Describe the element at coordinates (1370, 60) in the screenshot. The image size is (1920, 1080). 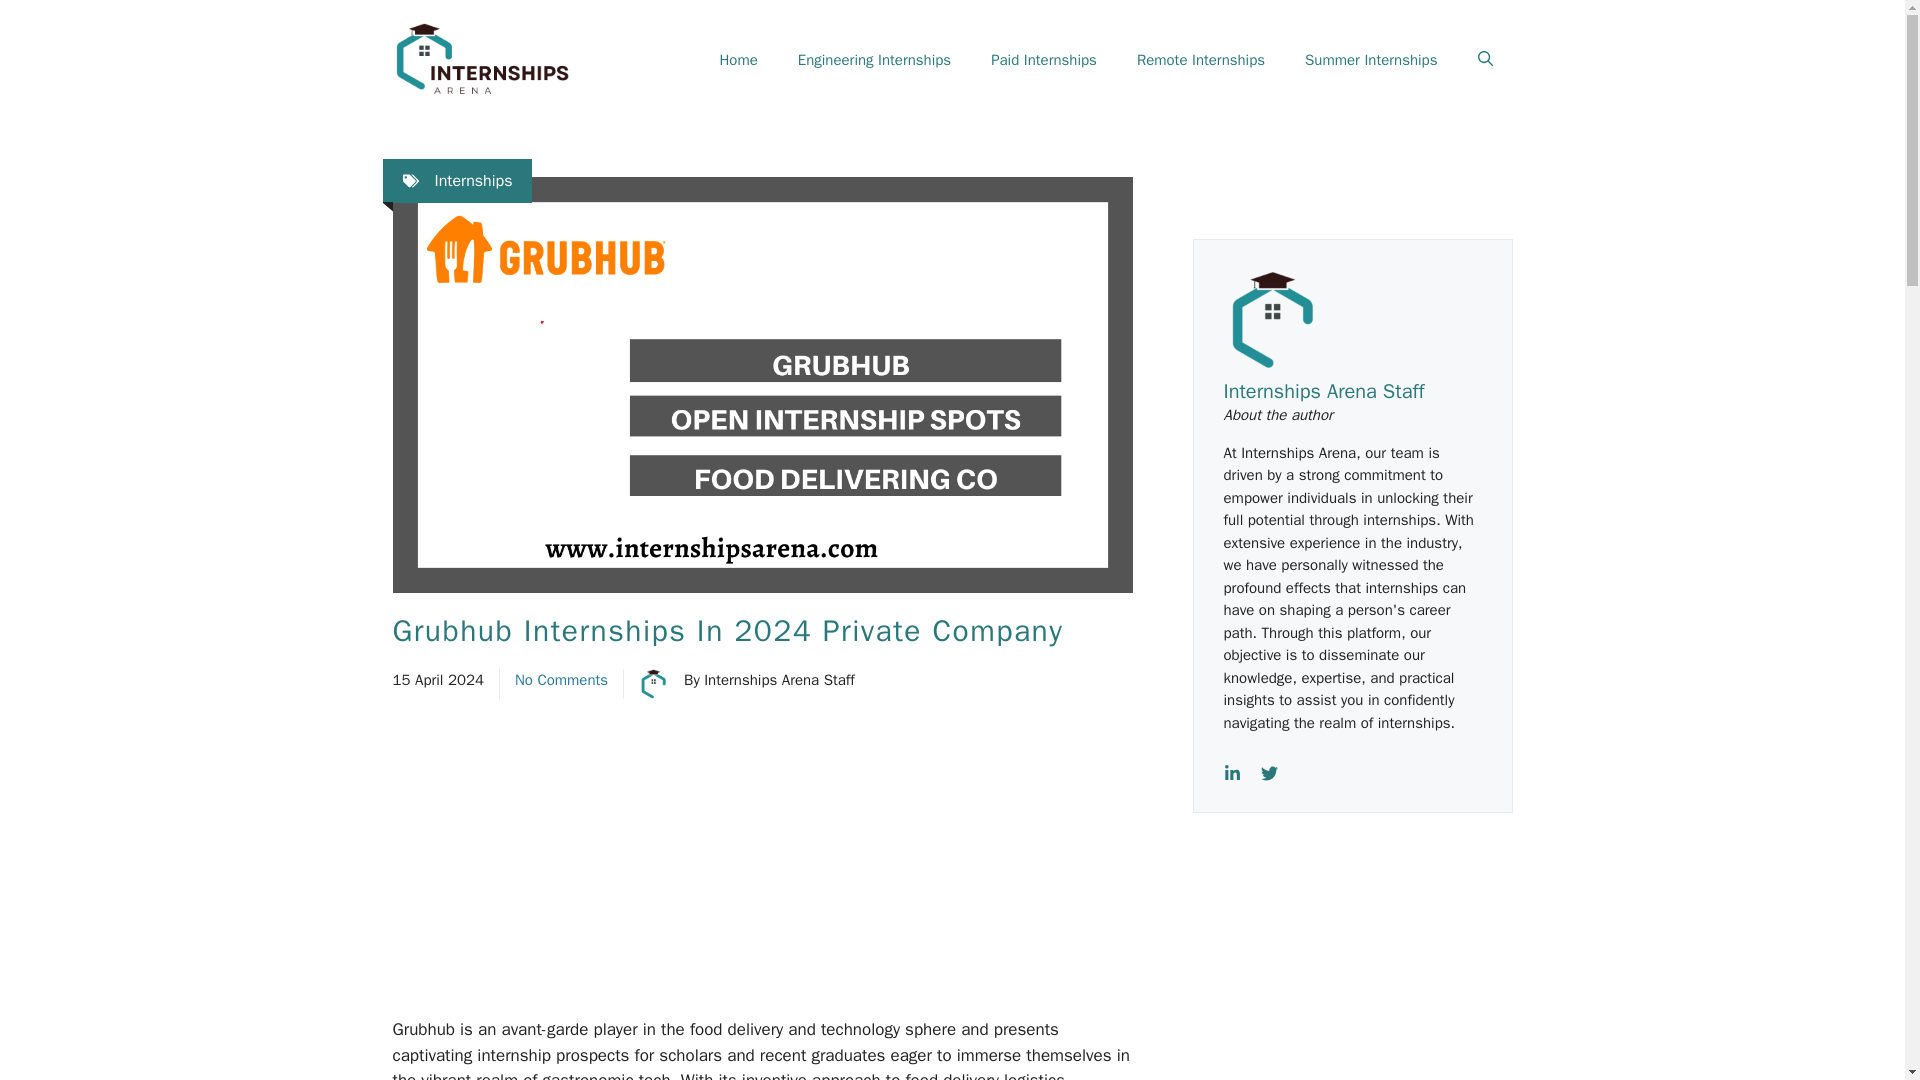
I see `Summer Internships` at that location.